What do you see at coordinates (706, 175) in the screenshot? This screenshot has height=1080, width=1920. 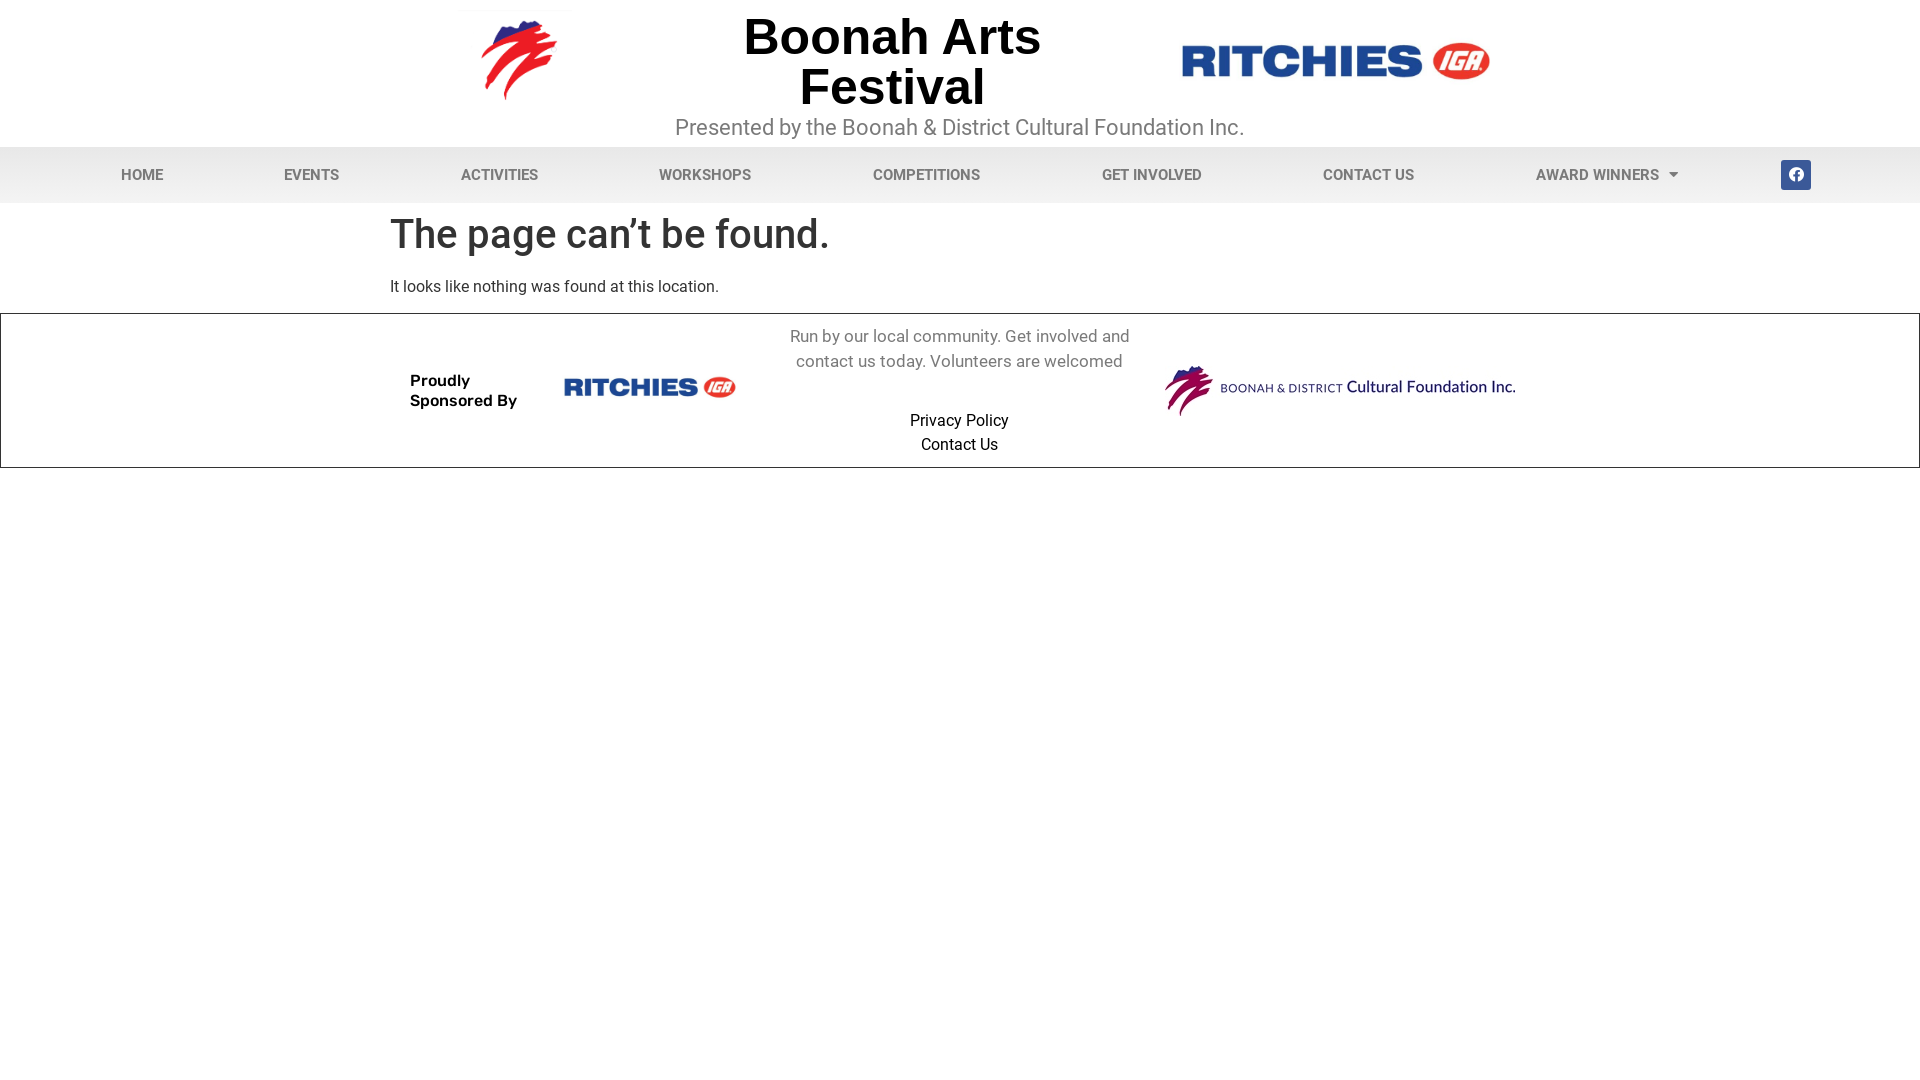 I see `WORKSHOPS` at bounding box center [706, 175].